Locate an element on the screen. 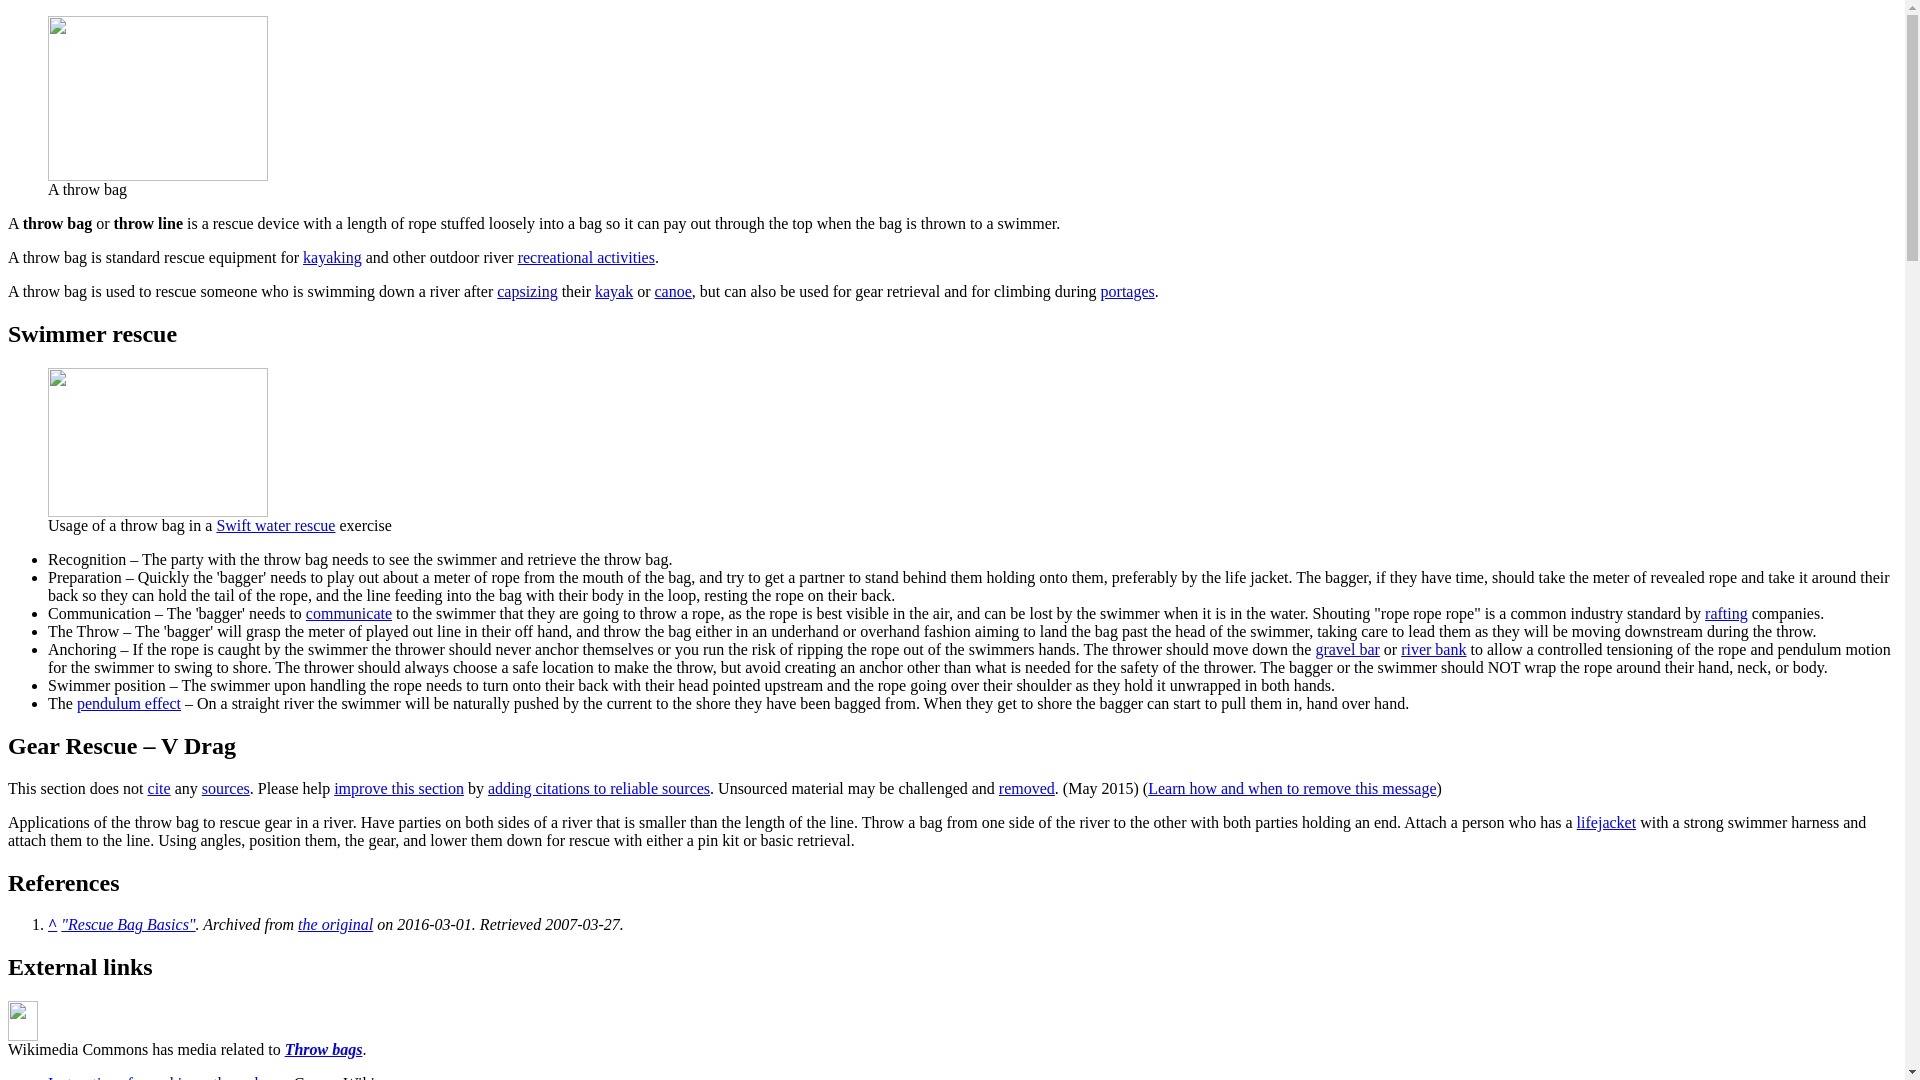 Image resolution: width=1920 pixels, height=1080 pixels. Kayaking is located at coordinates (332, 257).